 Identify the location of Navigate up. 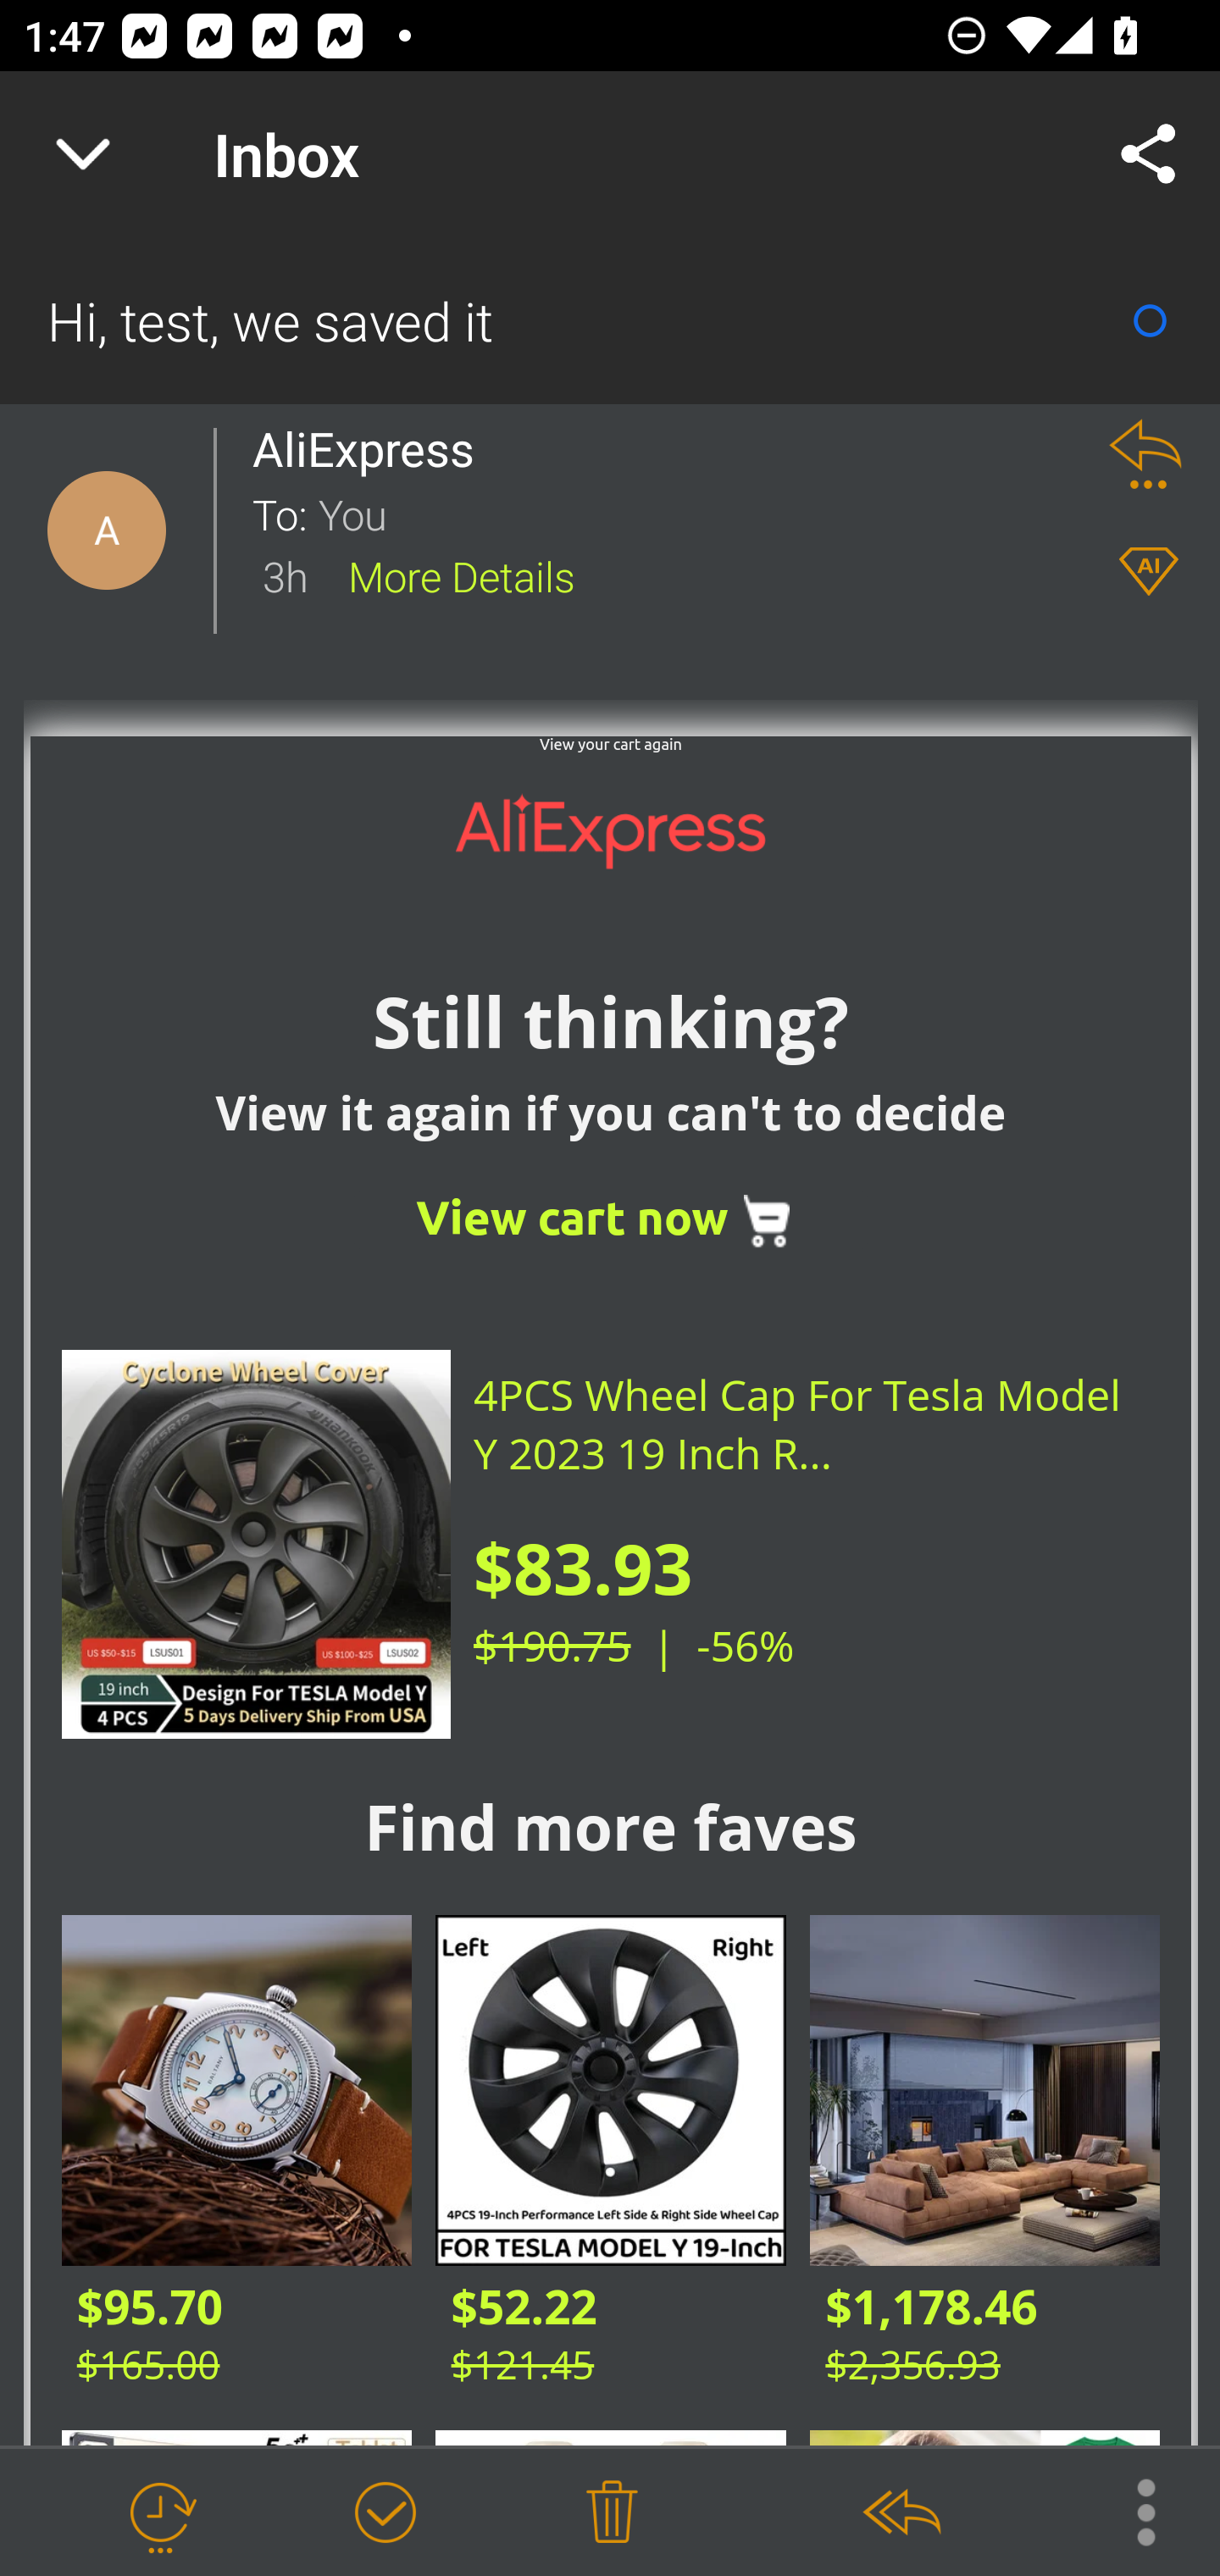
(83, 154).